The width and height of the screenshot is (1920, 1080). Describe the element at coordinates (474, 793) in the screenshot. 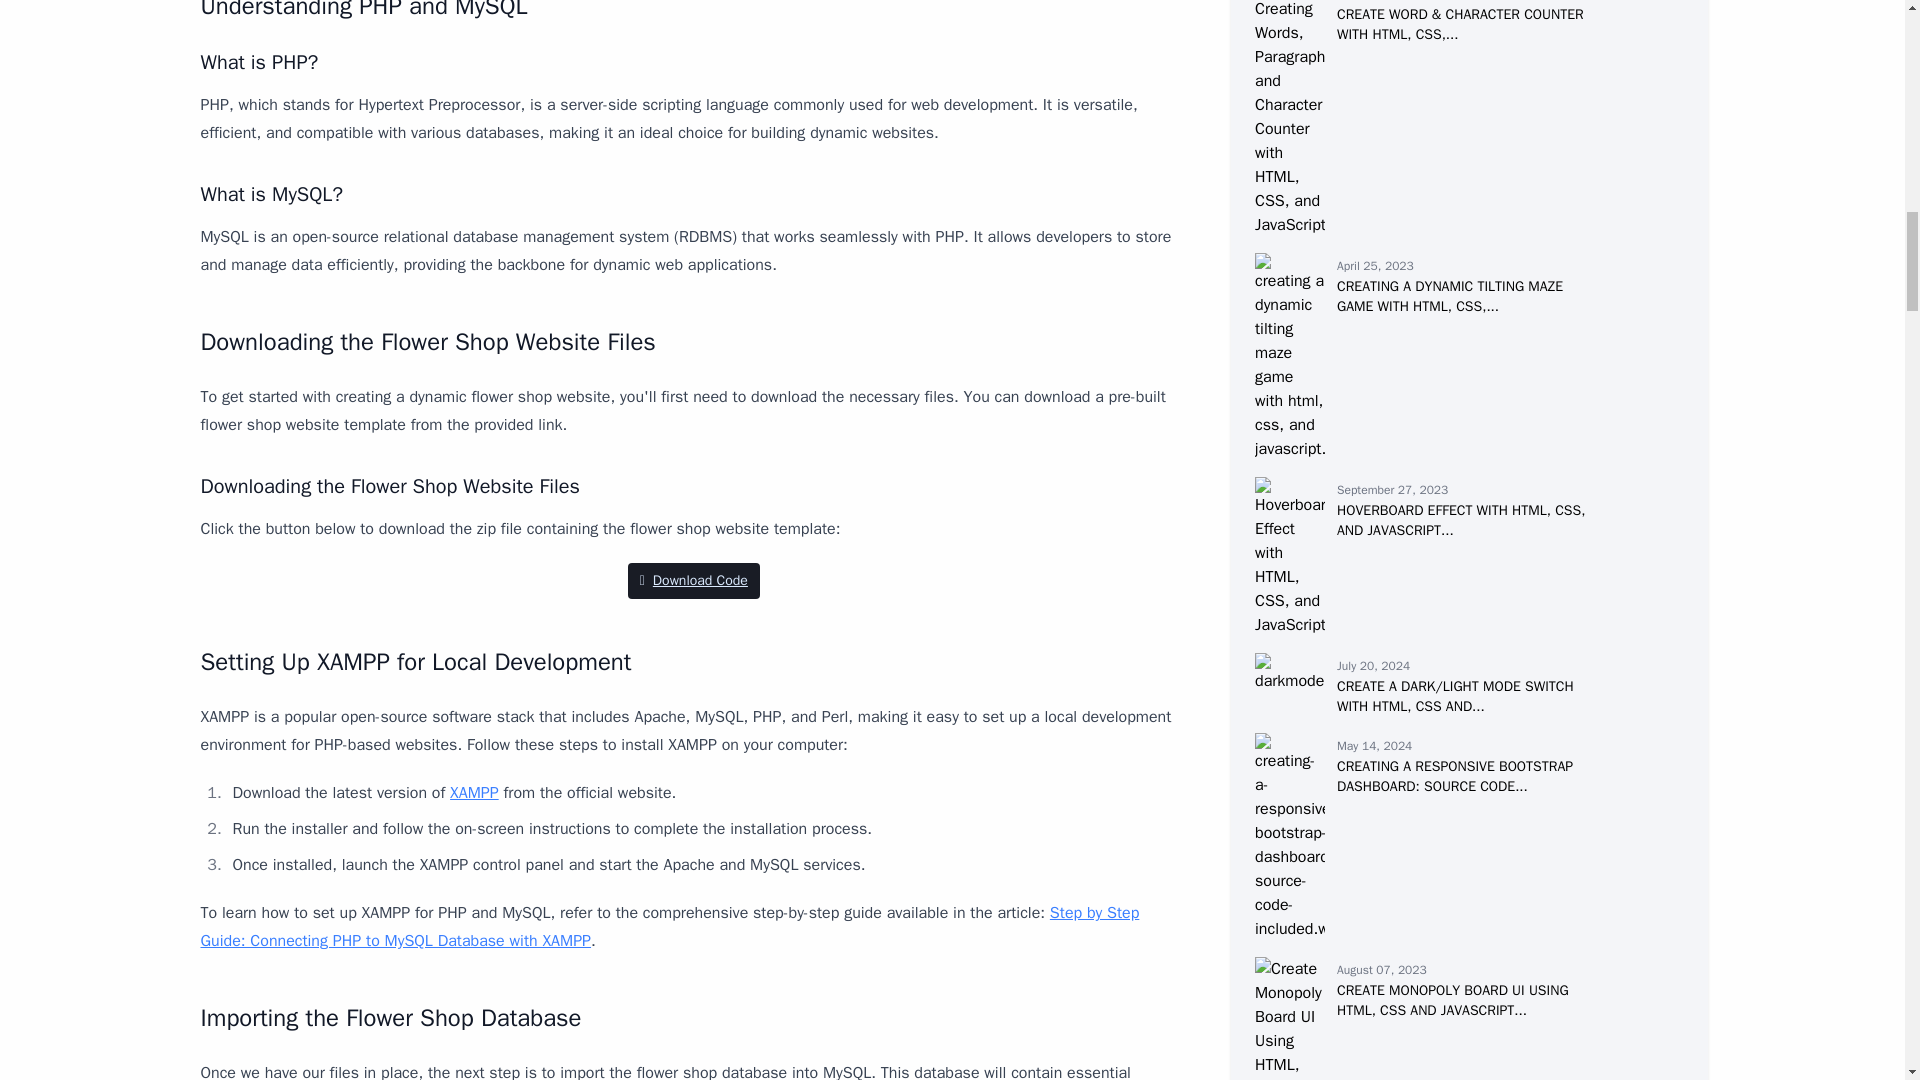

I see `XAMPP` at that location.